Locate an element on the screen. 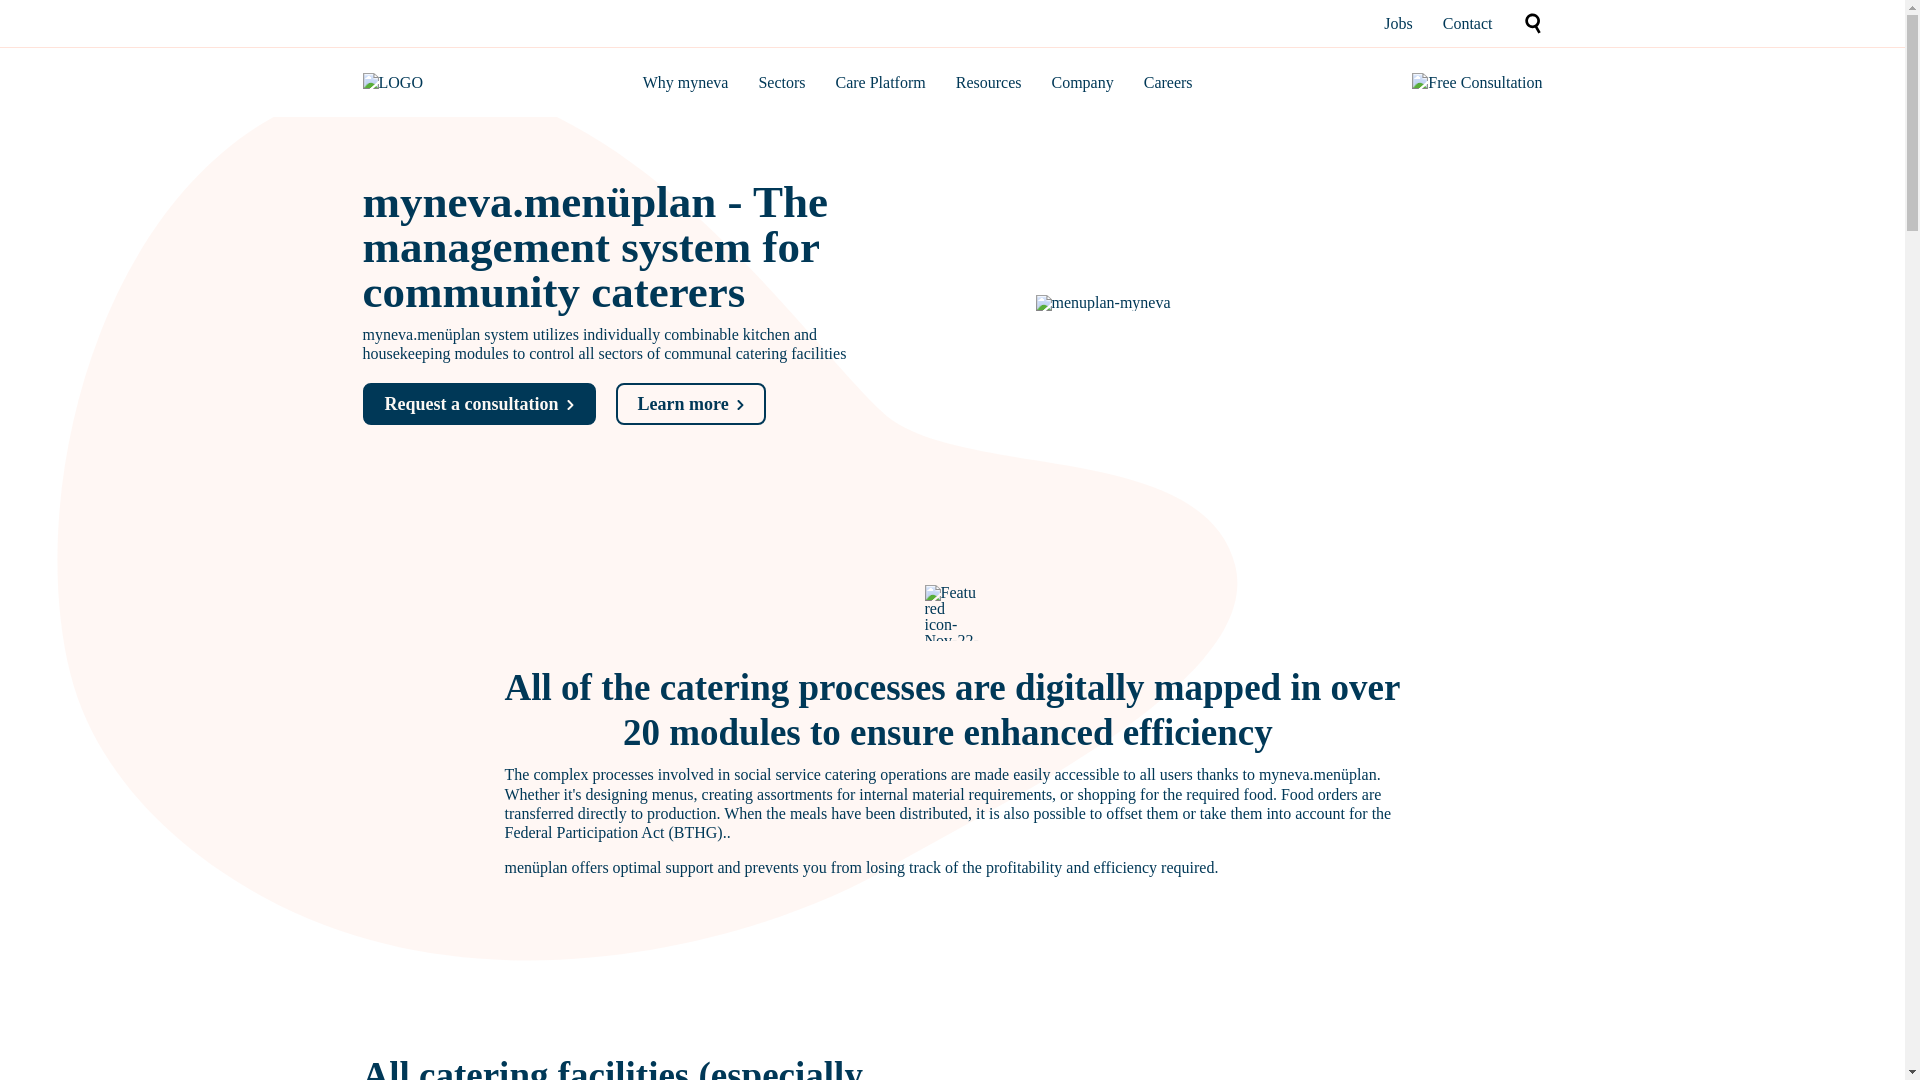 The height and width of the screenshot is (1080, 1920). Contact is located at coordinates (1468, 24).